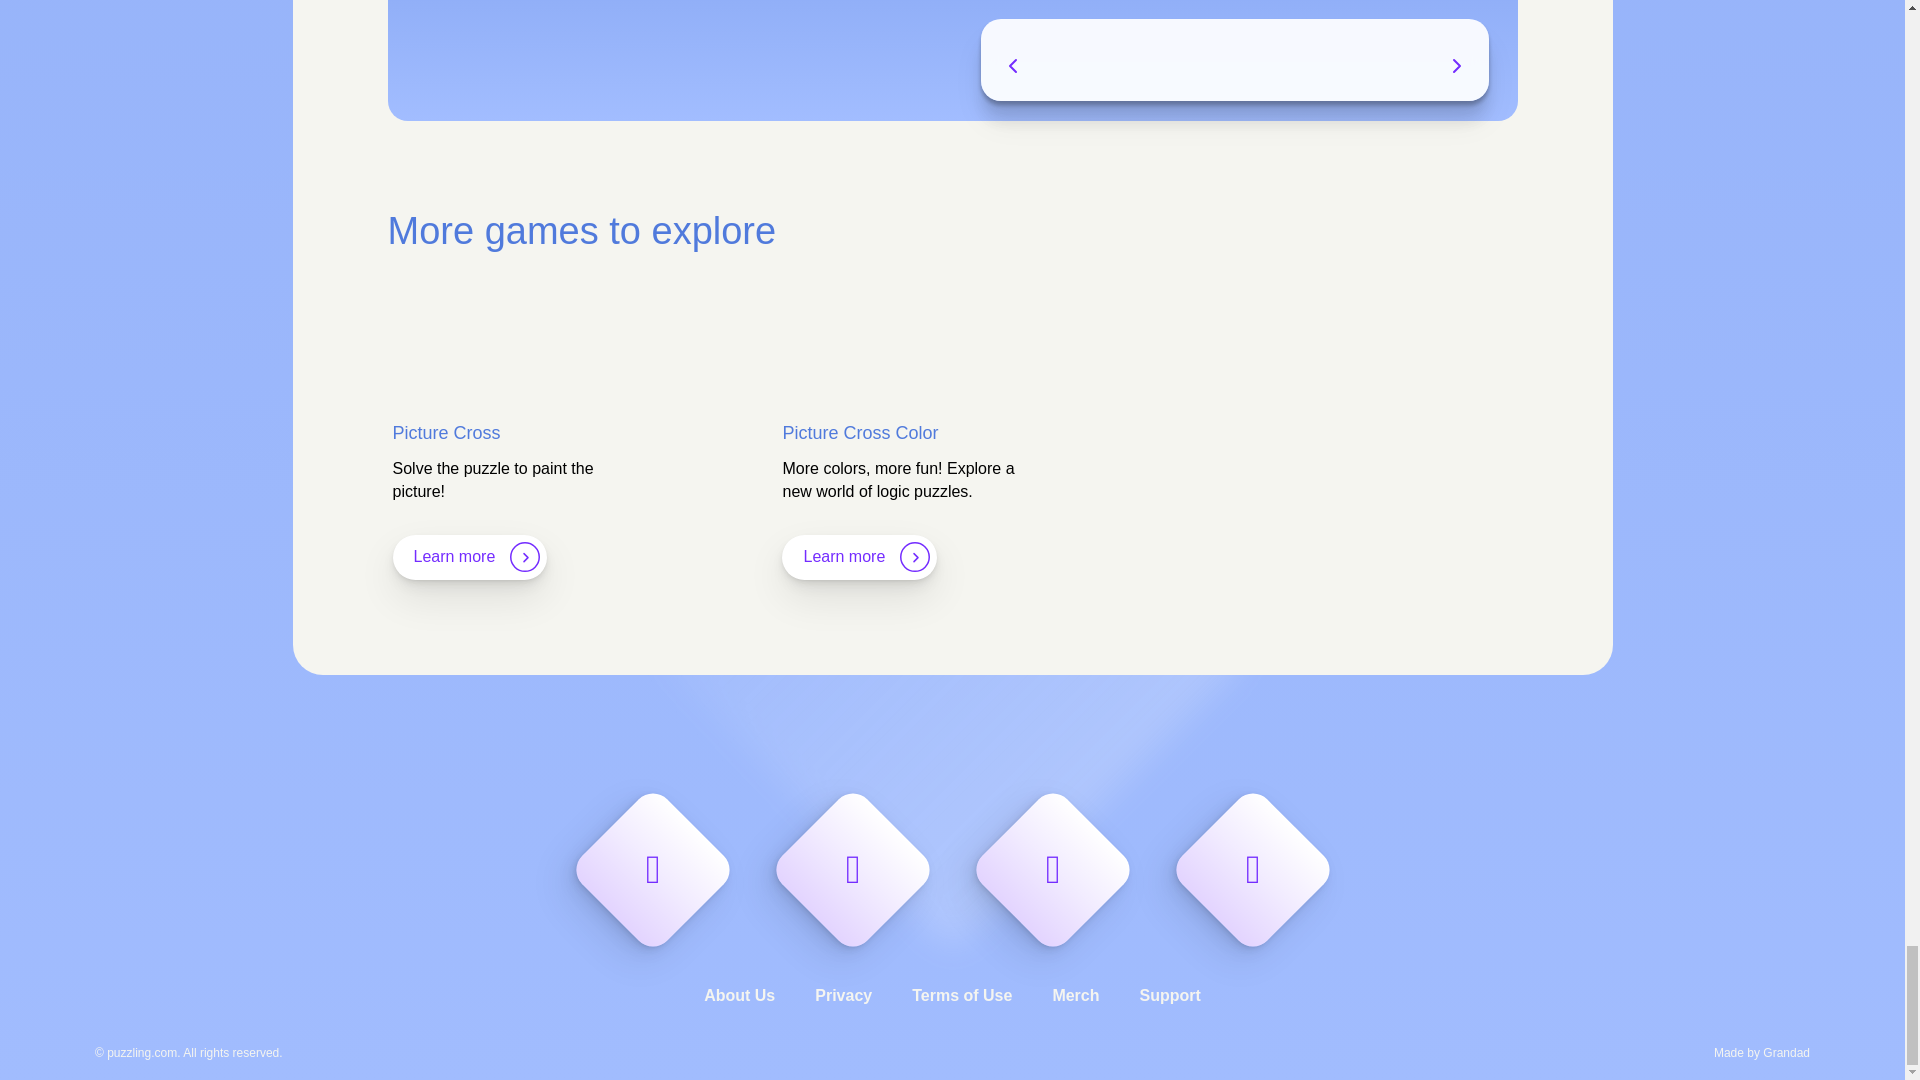  What do you see at coordinates (1228, 845) in the screenshot?
I see `Youtube` at bounding box center [1228, 845].